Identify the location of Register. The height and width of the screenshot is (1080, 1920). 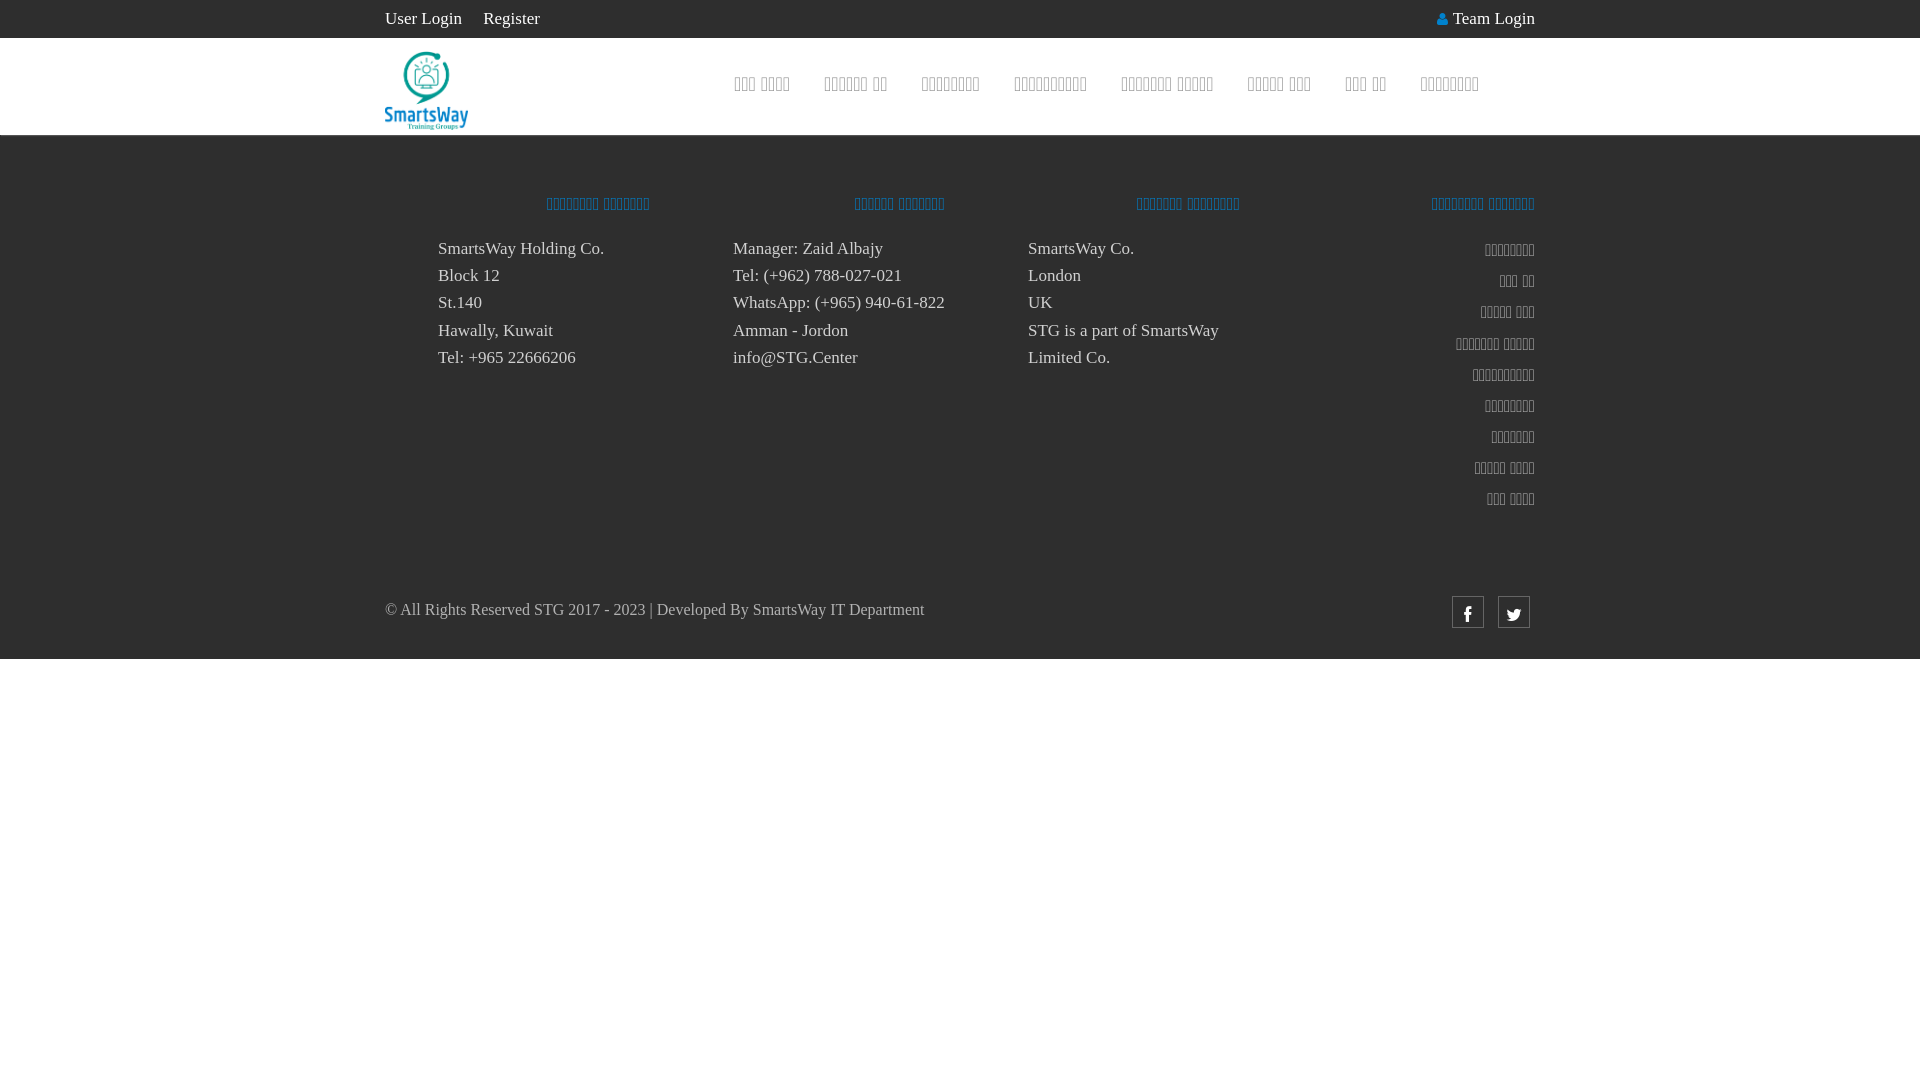
(512, 18).